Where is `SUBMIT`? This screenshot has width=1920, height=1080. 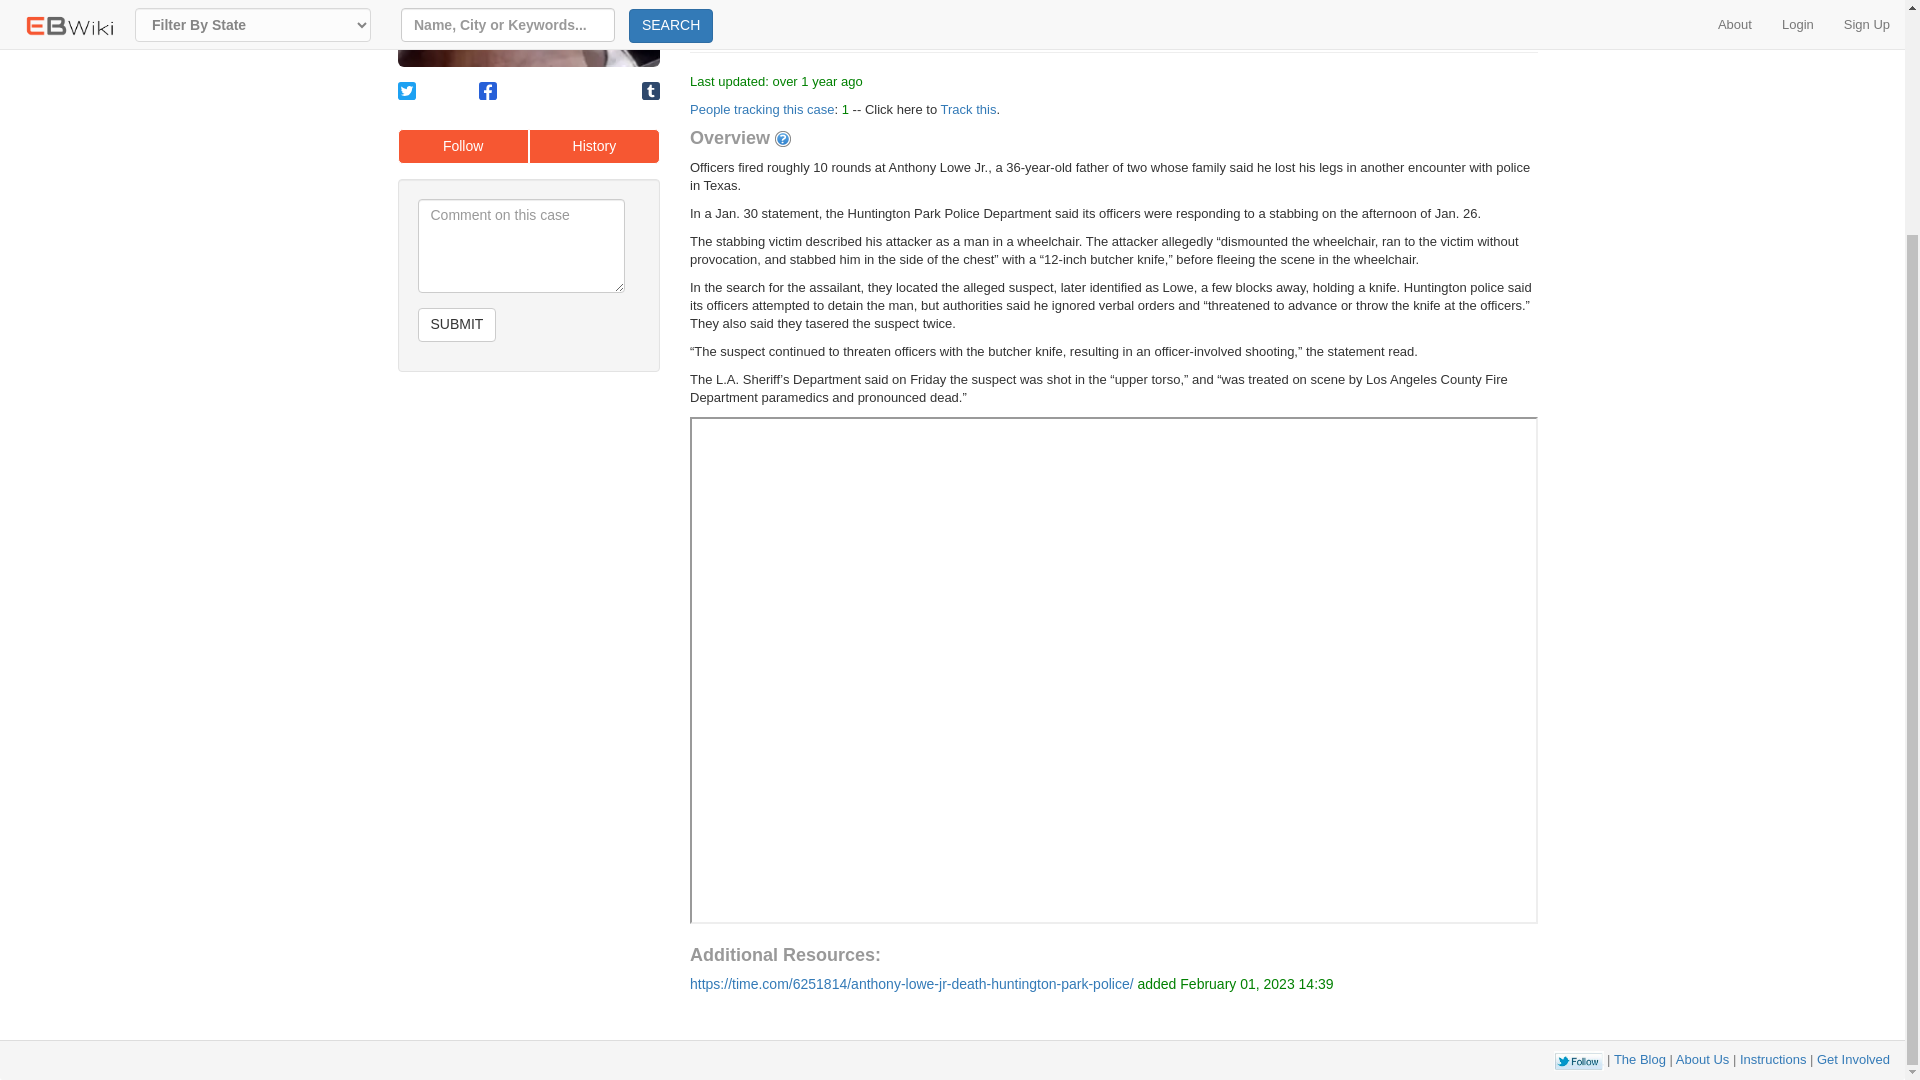 SUBMIT is located at coordinates (458, 324).